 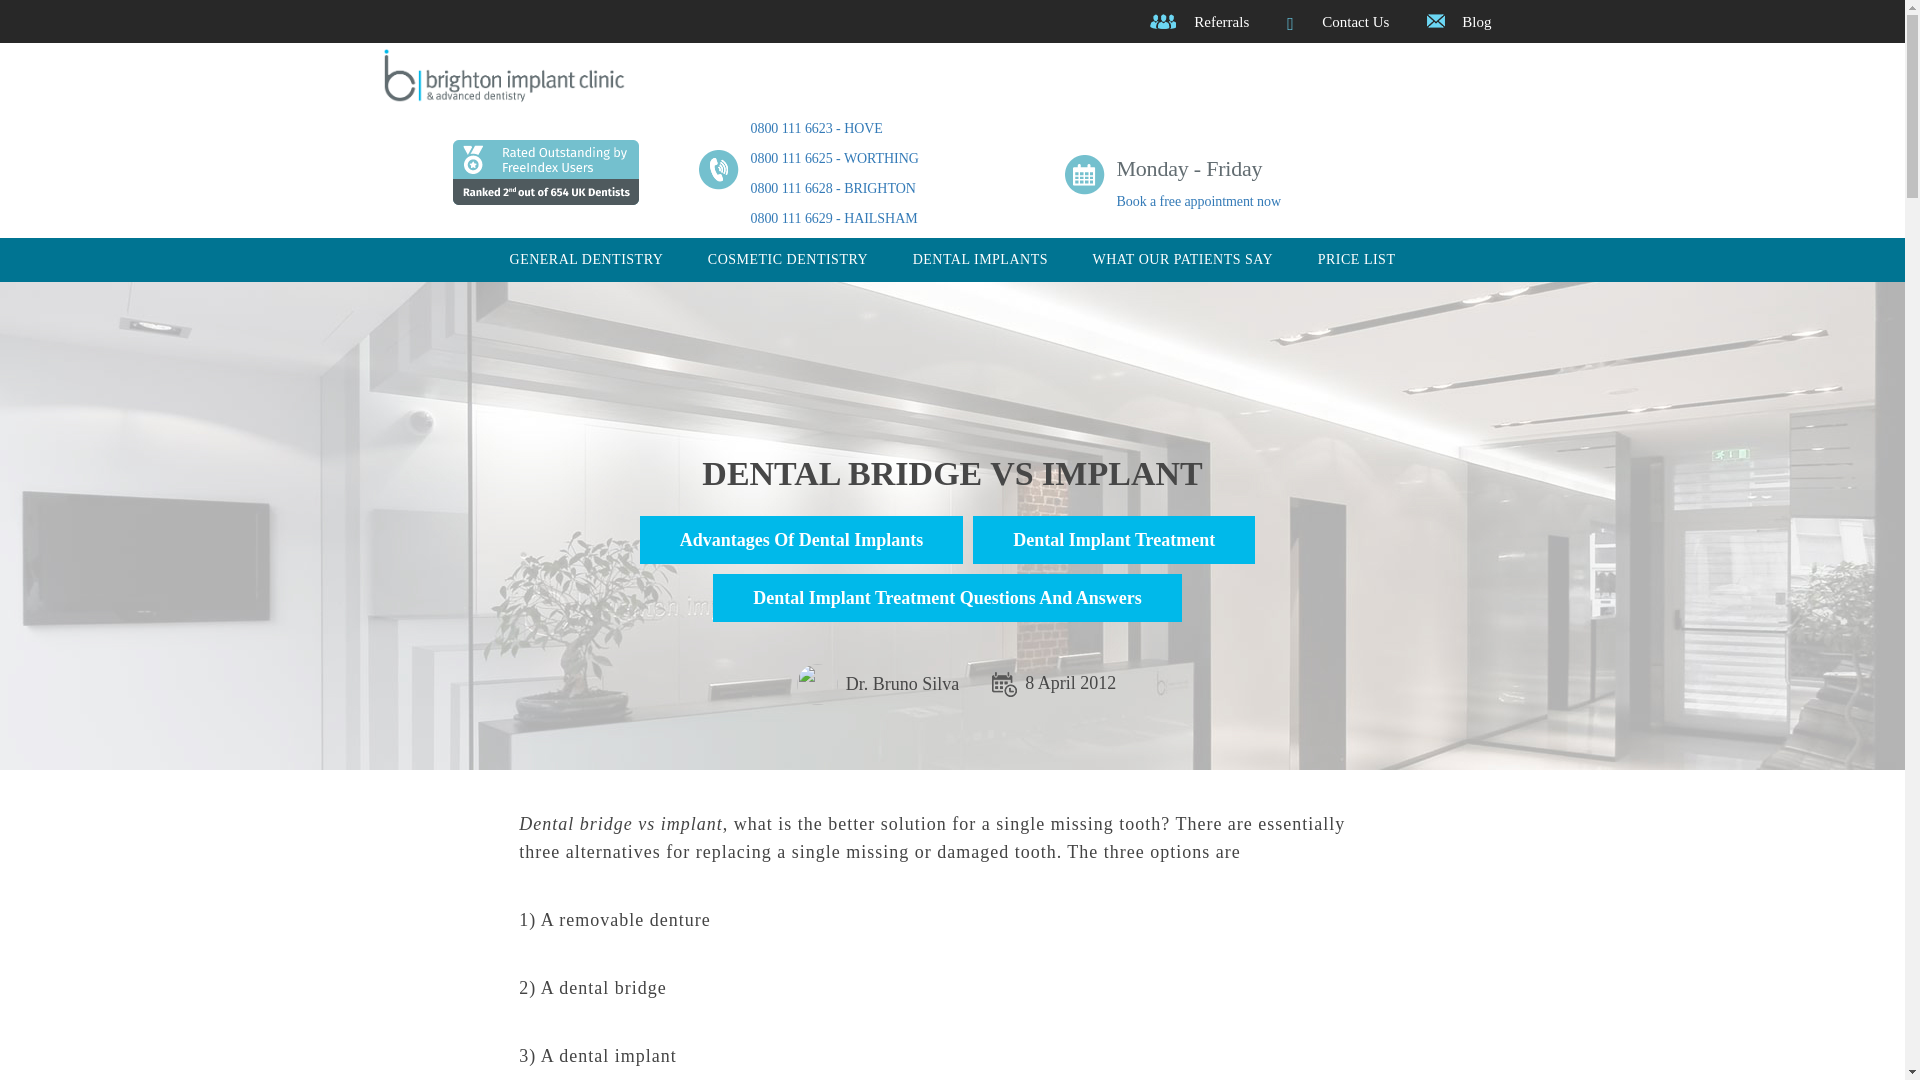 What do you see at coordinates (1198, 202) in the screenshot?
I see `Book a free appointment now` at bounding box center [1198, 202].